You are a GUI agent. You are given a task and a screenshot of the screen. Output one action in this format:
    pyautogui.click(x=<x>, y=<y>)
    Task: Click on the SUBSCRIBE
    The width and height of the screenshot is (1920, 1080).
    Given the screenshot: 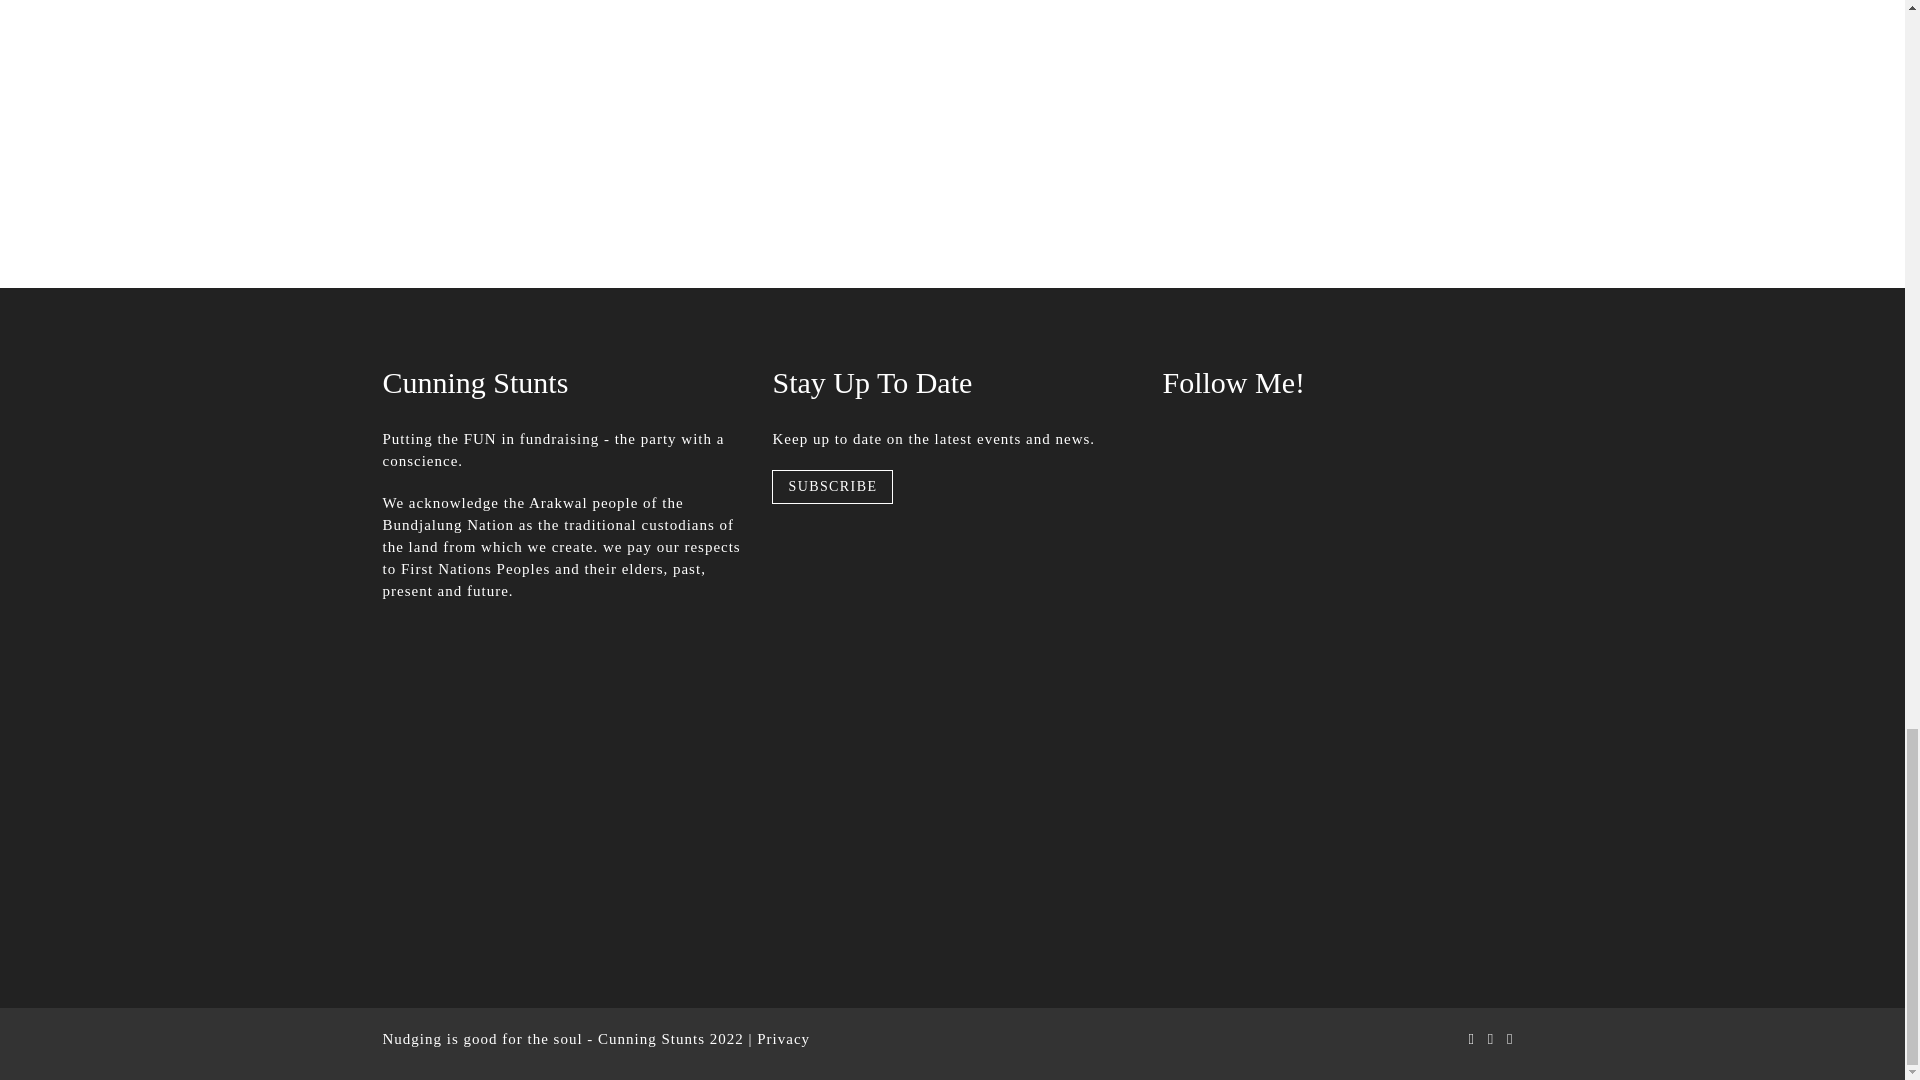 What is the action you would take?
    pyautogui.click(x=832, y=486)
    